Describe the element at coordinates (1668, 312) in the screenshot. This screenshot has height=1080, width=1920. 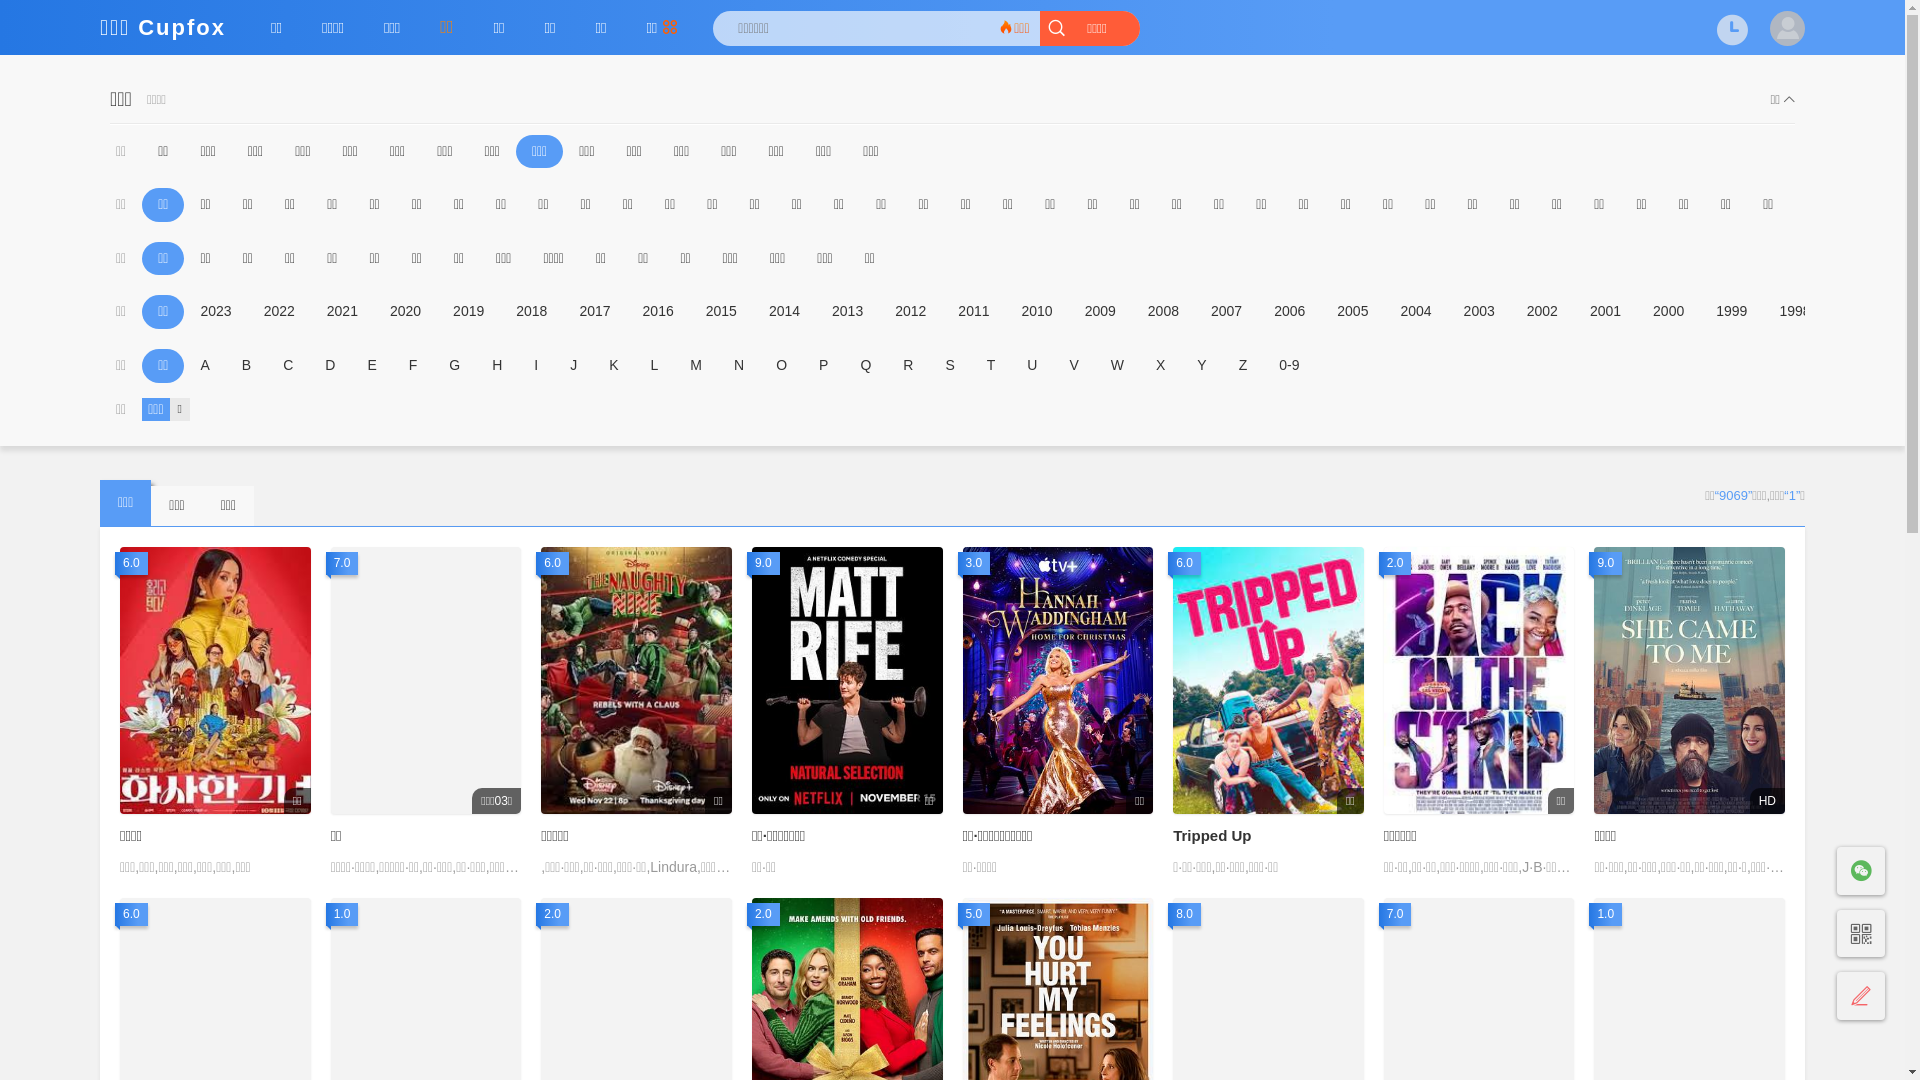
I see `2000` at that location.